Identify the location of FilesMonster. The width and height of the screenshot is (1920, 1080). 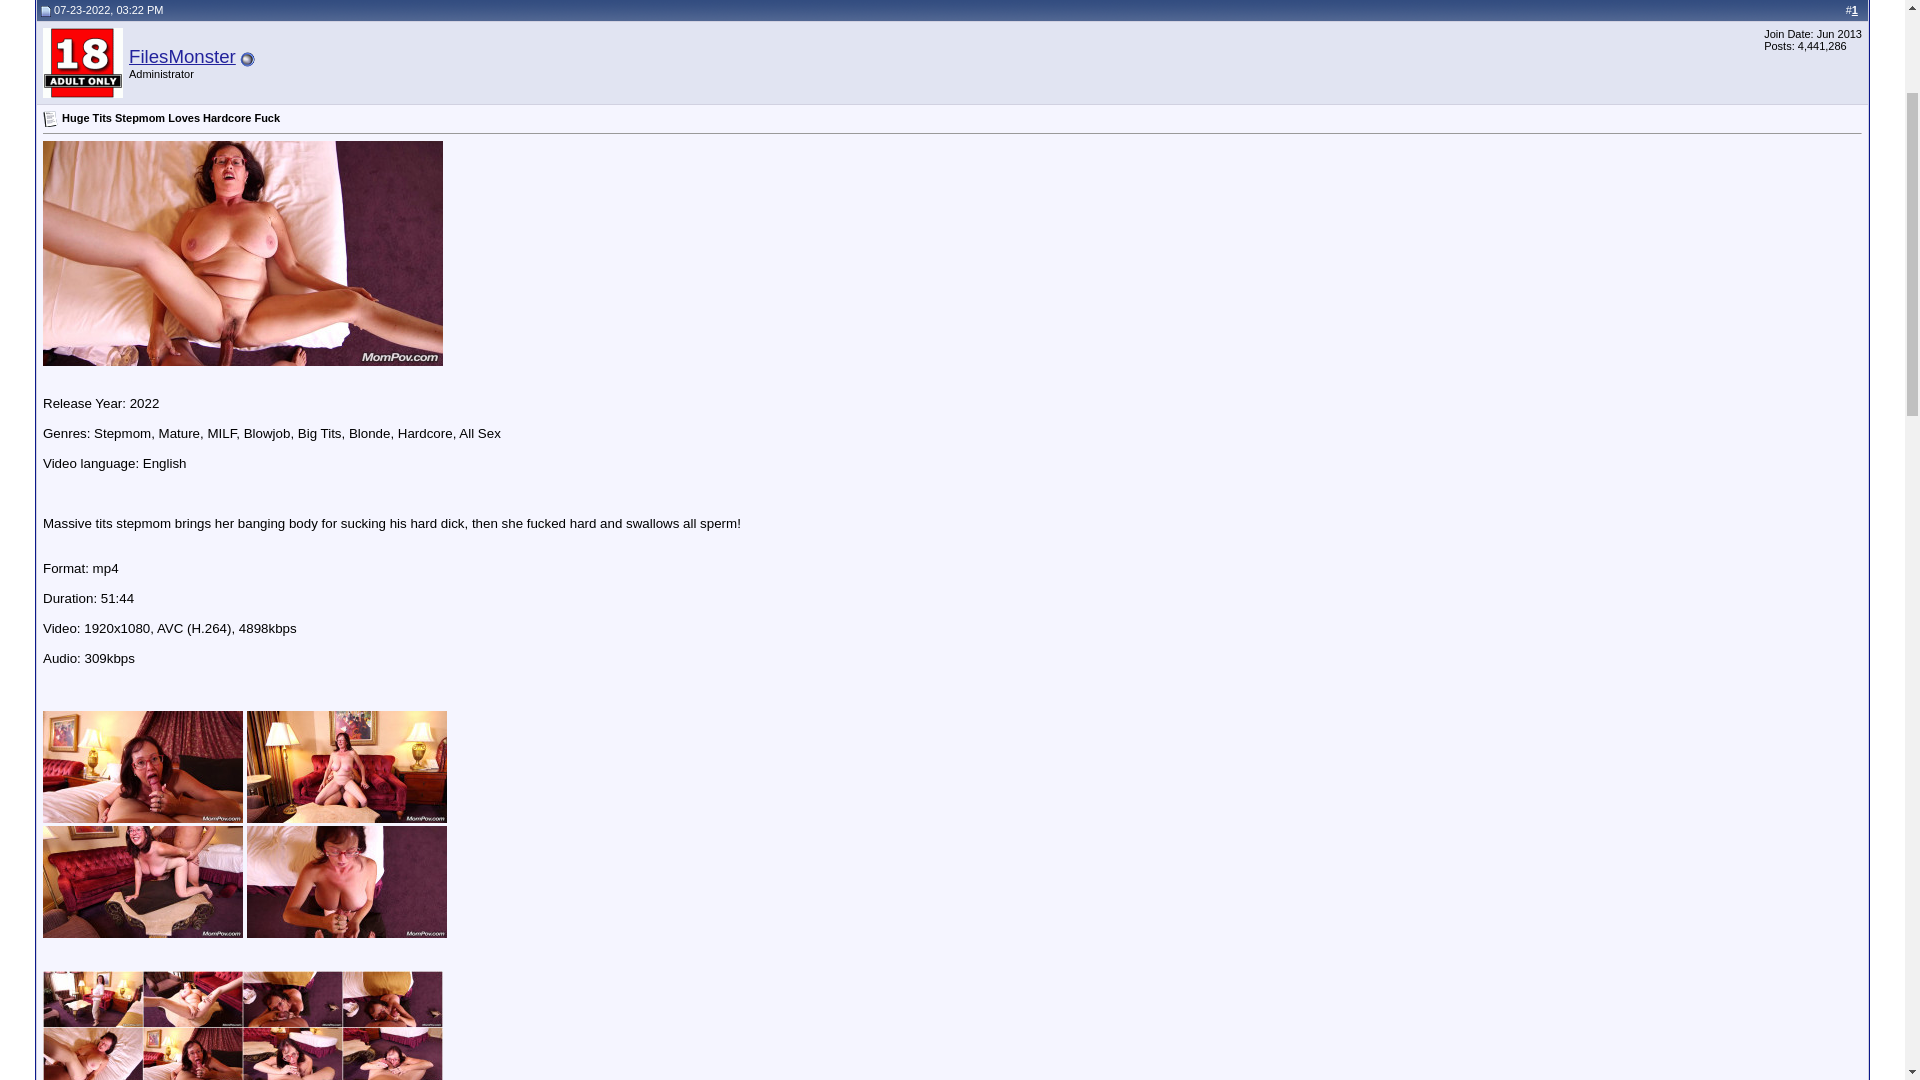
(182, 320).